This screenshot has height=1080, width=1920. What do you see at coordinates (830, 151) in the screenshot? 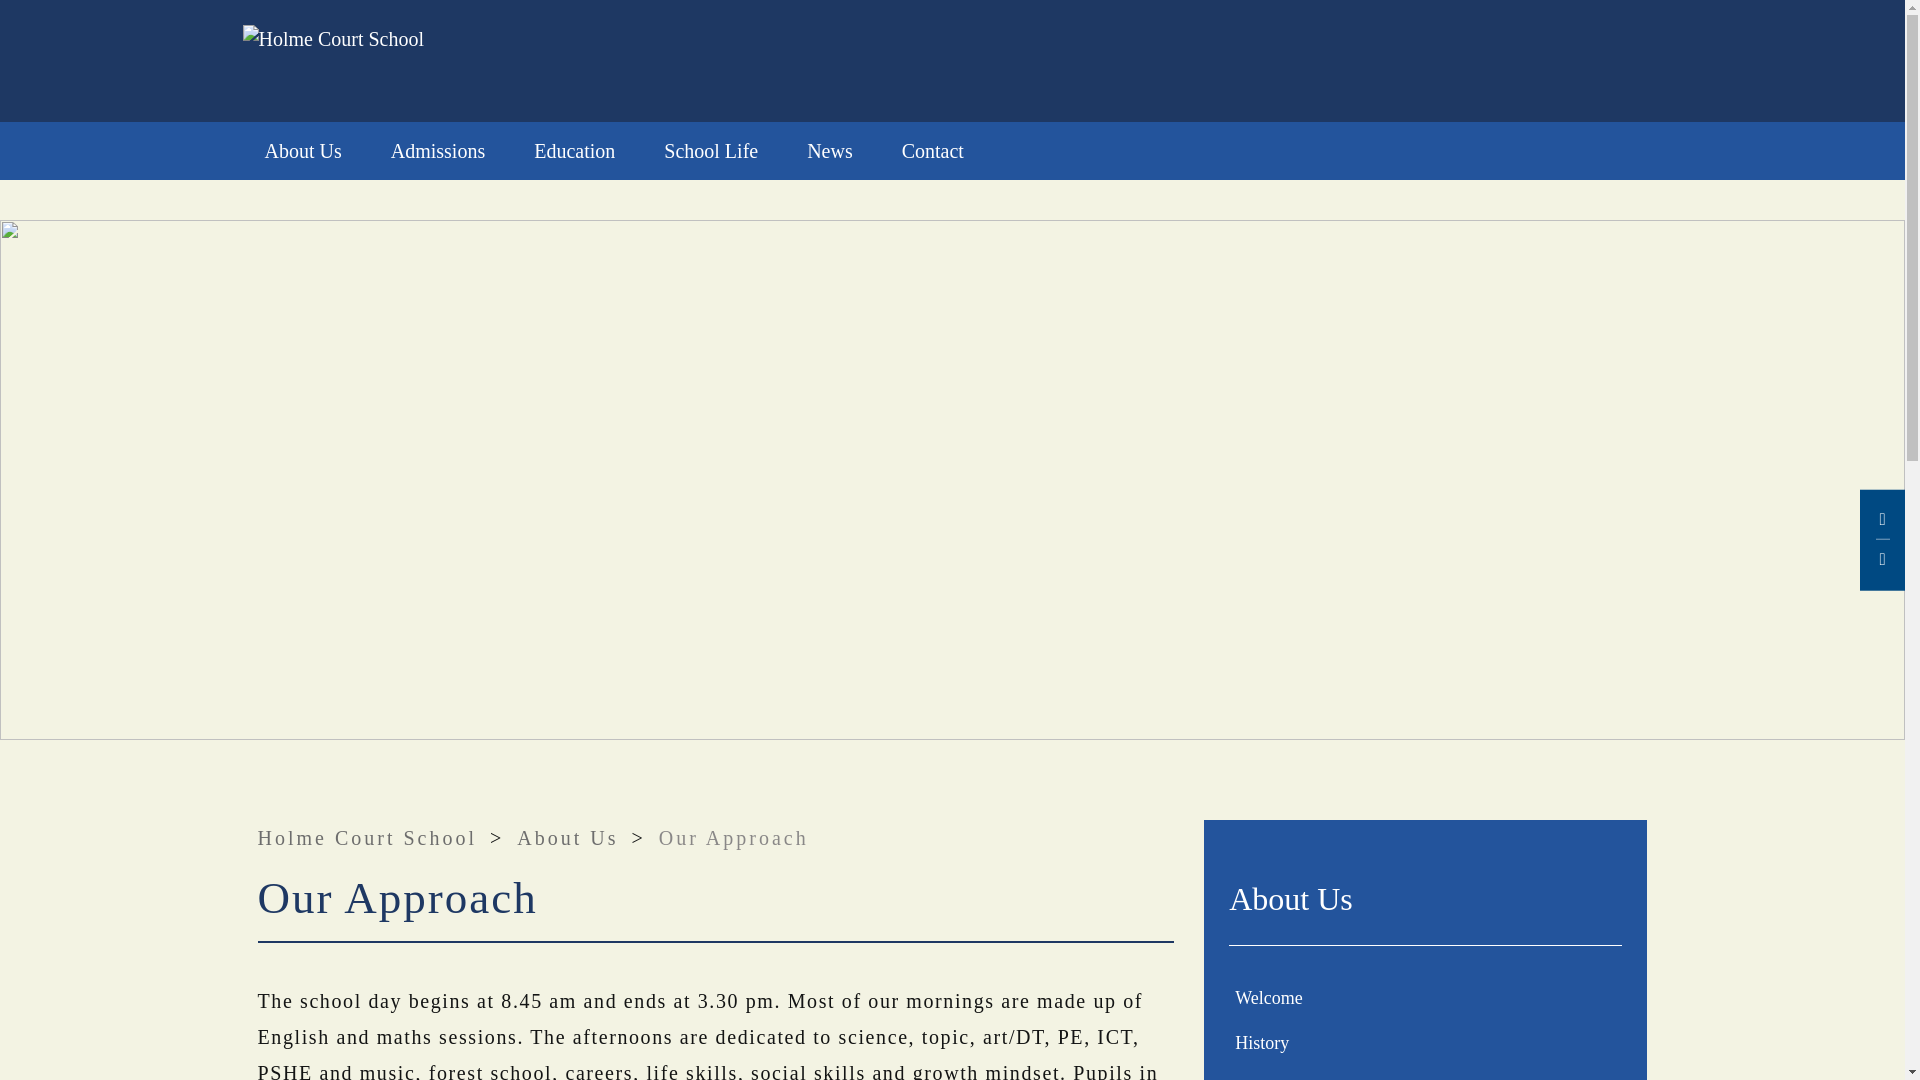
I see `News` at bounding box center [830, 151].